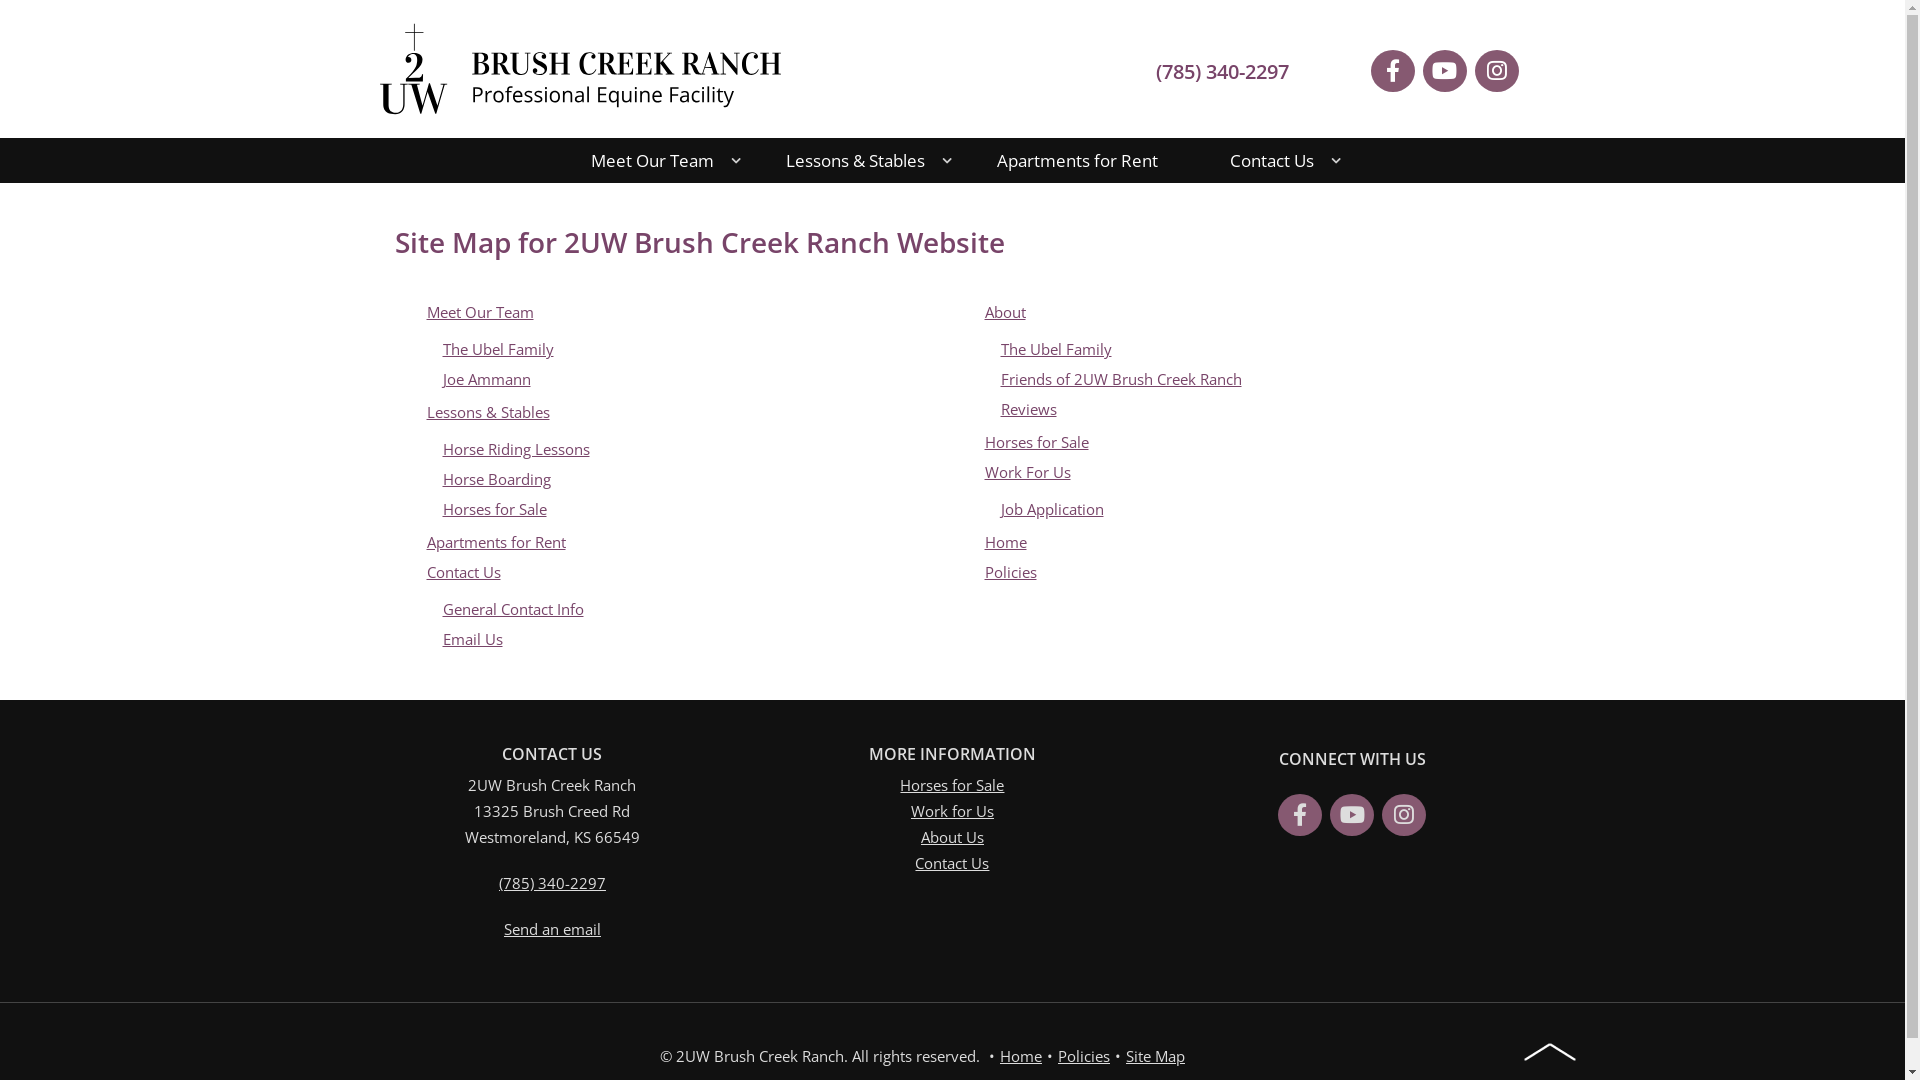 The image size is (1920, 1080). I want to click on Horses for Sale, so click(1036, 442).